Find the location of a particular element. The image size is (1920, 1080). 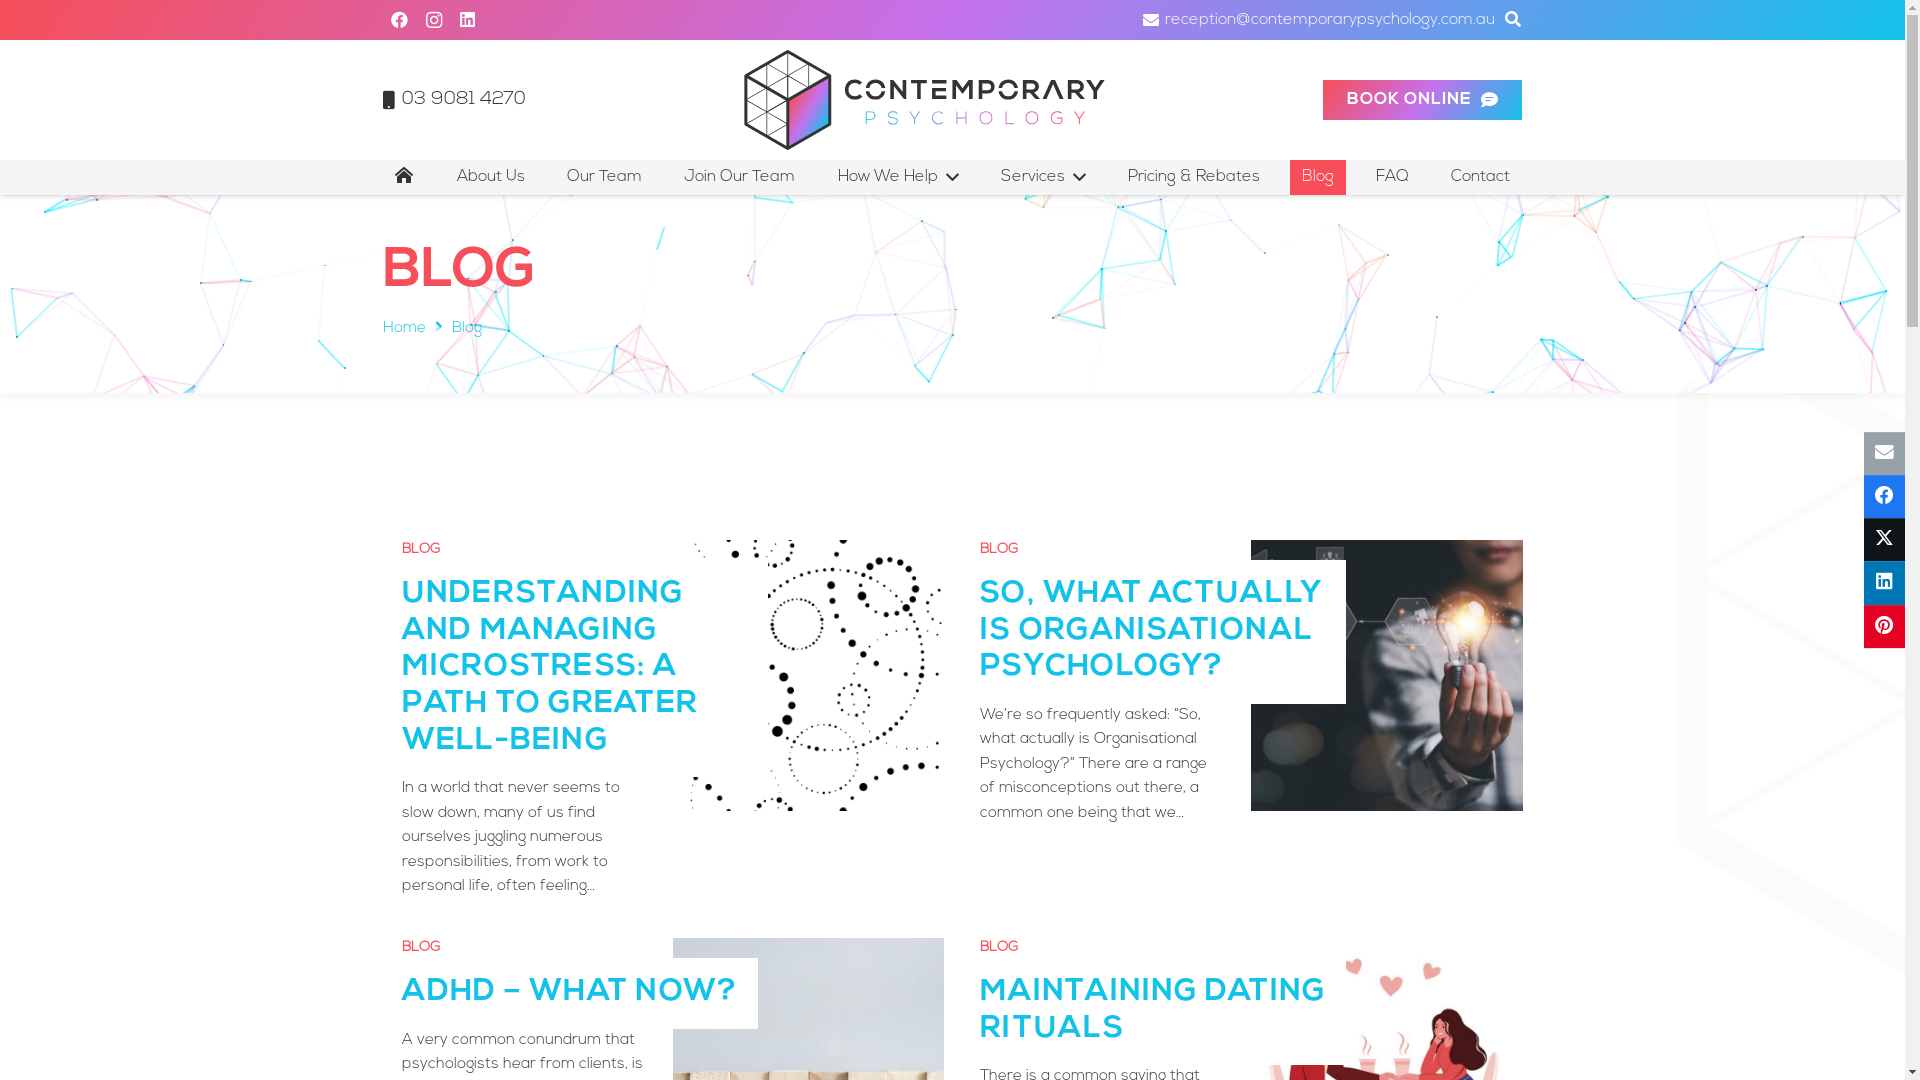

reception@contemporarypsychology.com.au is located at coordinates (1319, 20).